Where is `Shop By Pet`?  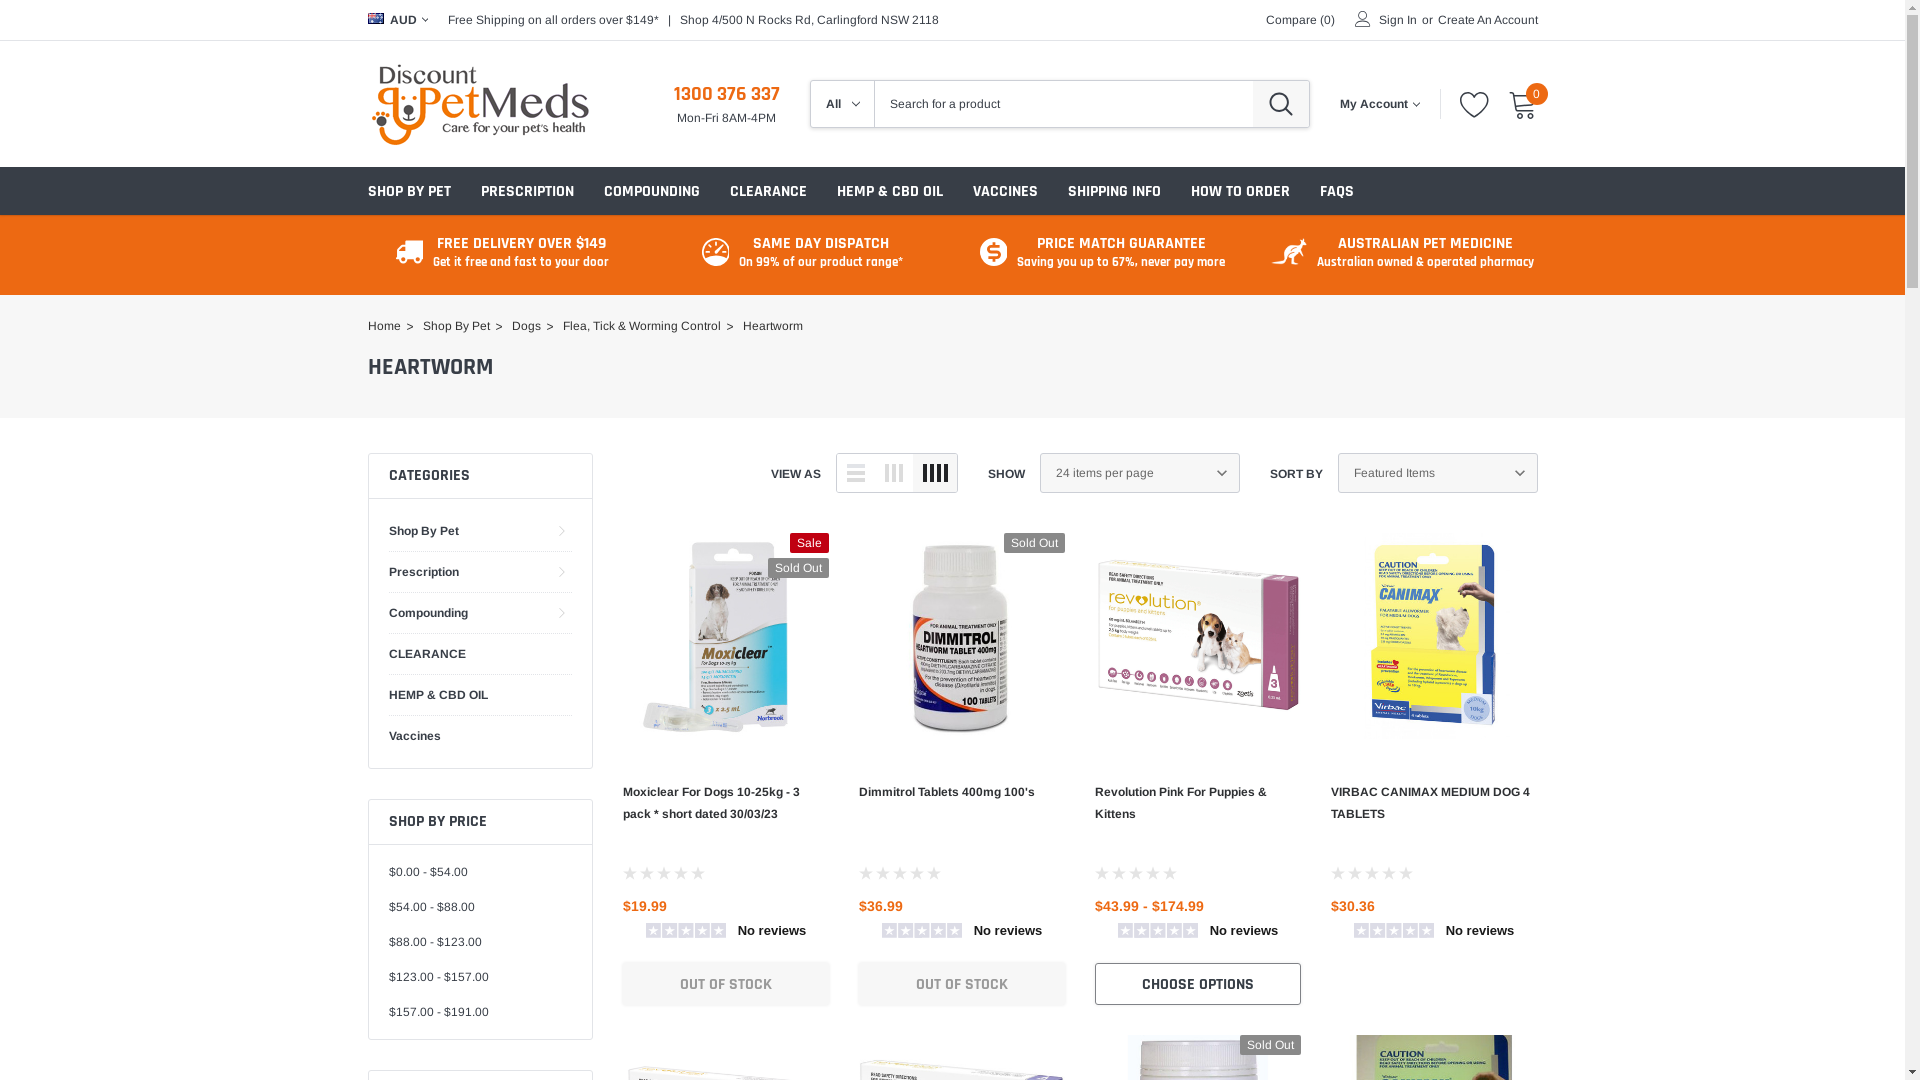 Shop By Pet is located at coordinates (423, 531).